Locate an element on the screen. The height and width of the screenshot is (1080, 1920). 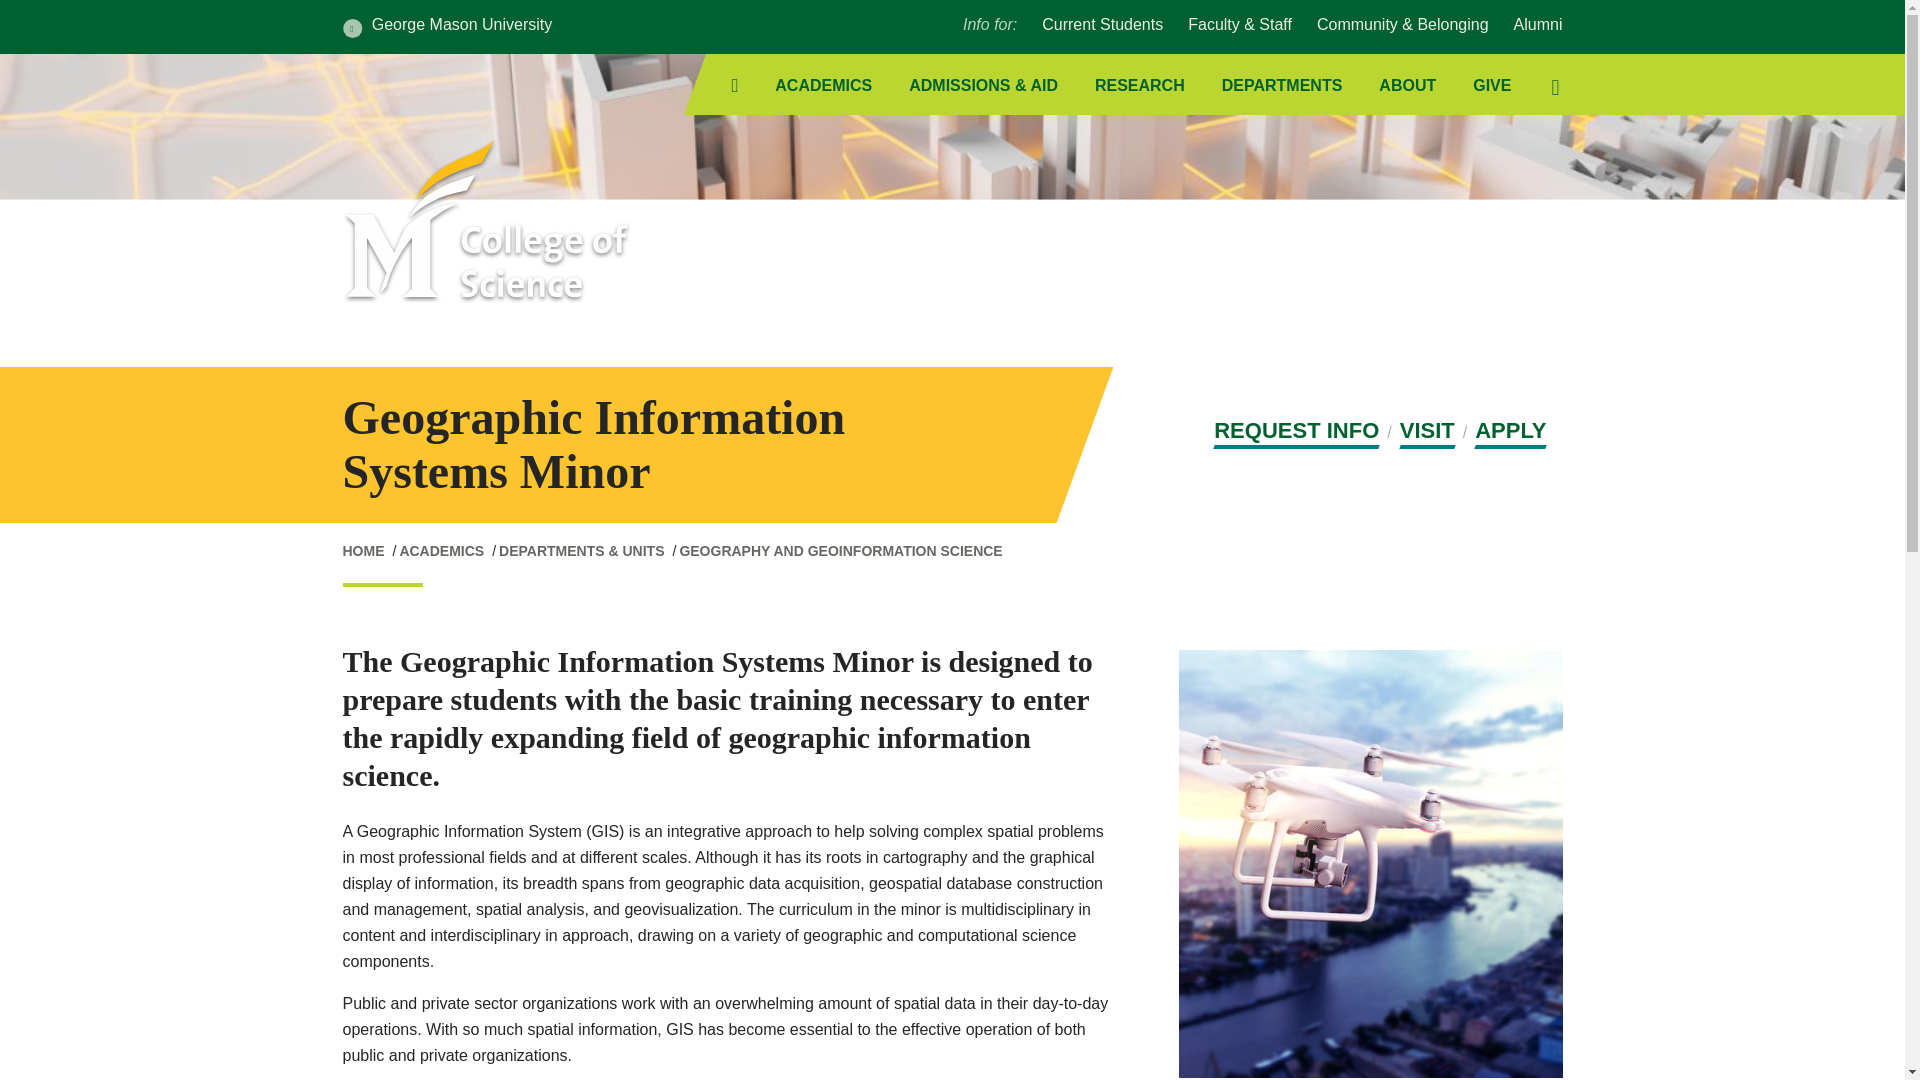
VISIT is located at coordinates (1427, 432).